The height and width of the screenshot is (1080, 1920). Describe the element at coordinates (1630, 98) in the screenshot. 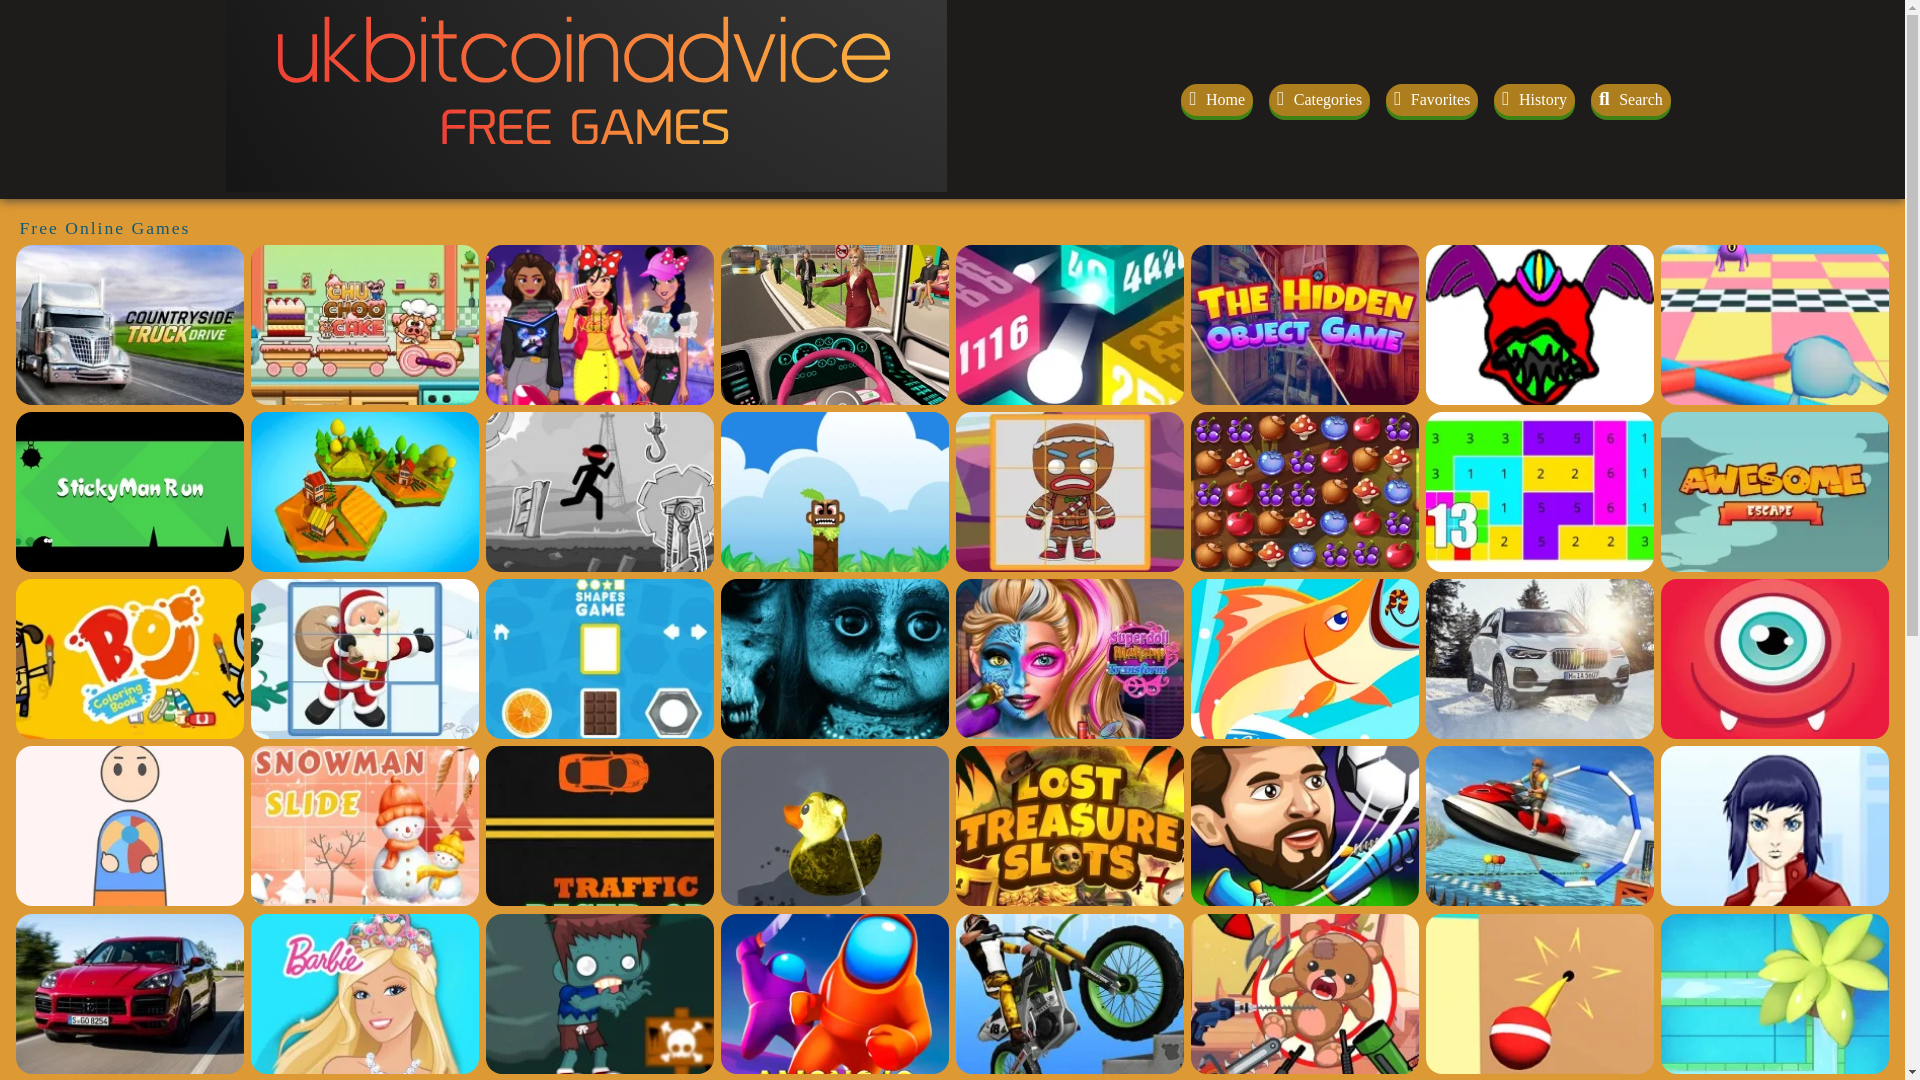

I see `Search` at that location.